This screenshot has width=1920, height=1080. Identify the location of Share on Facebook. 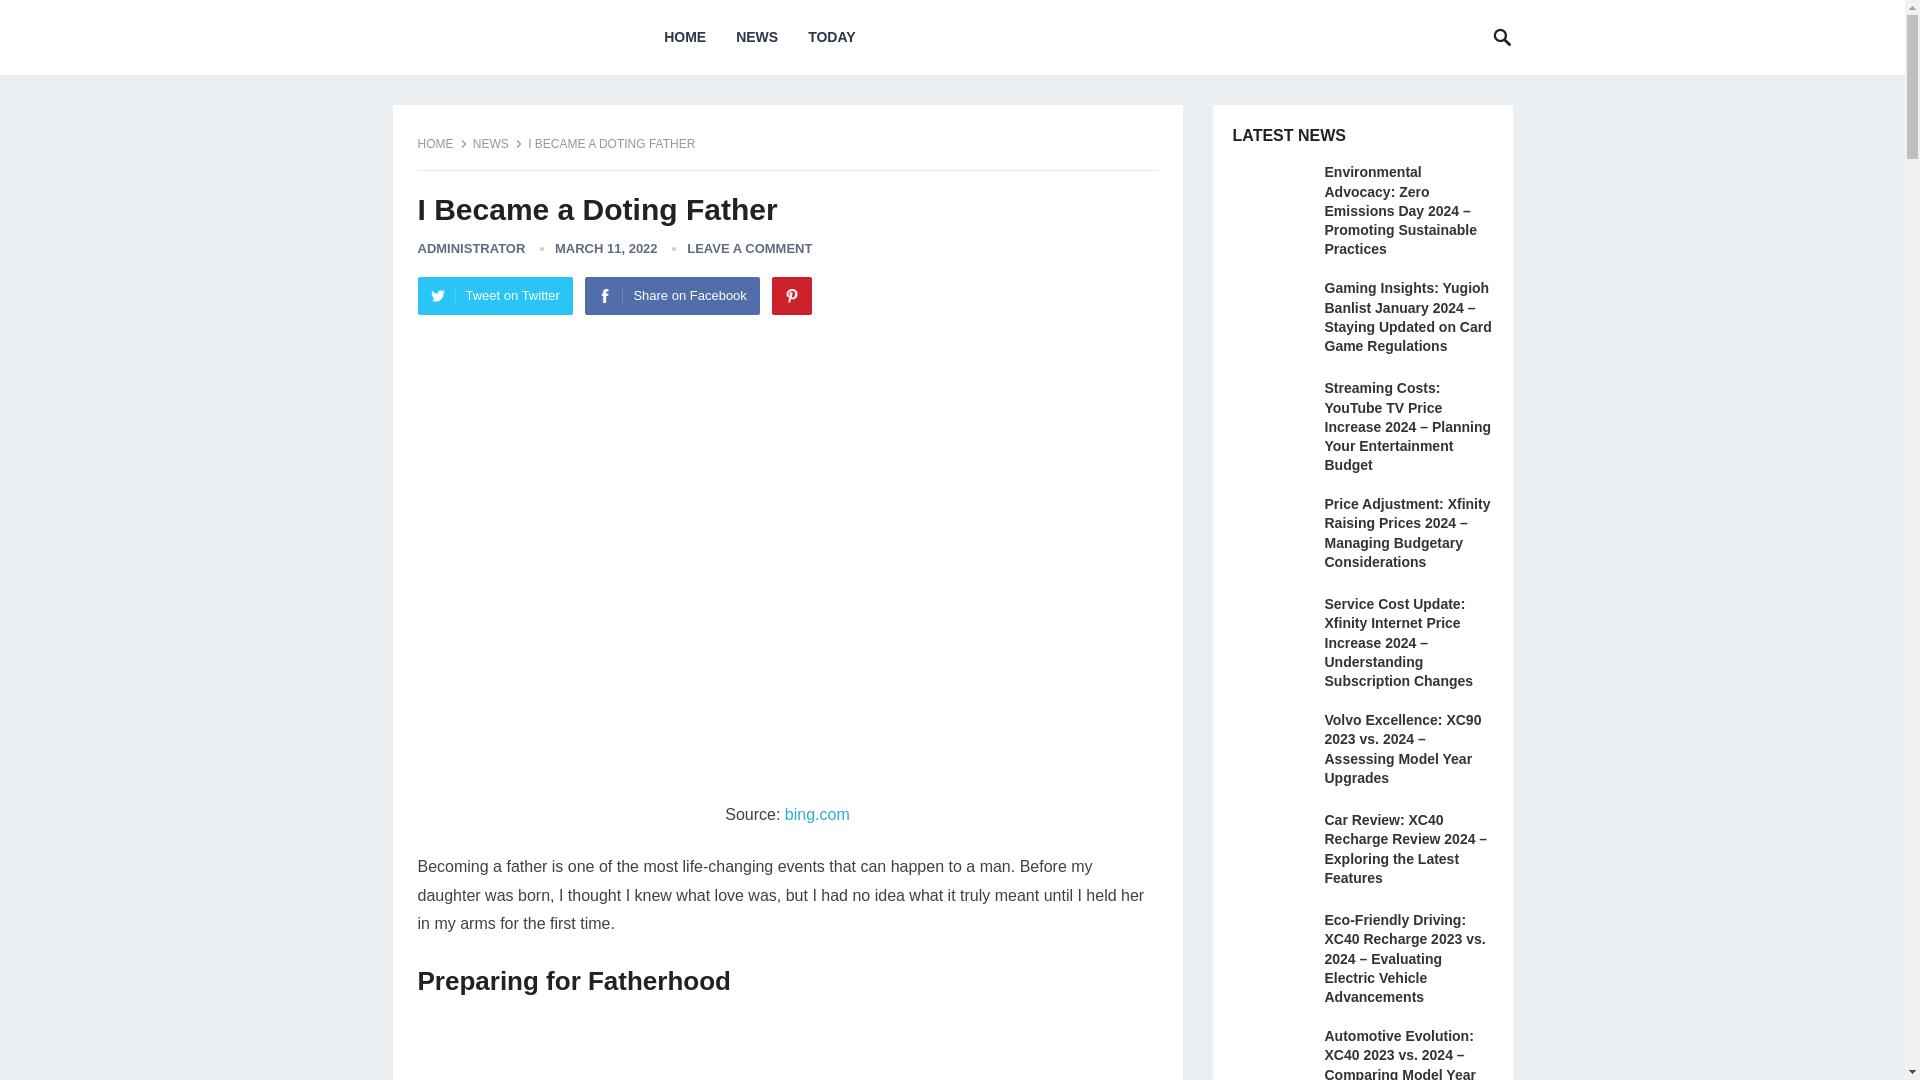
(672, 296).